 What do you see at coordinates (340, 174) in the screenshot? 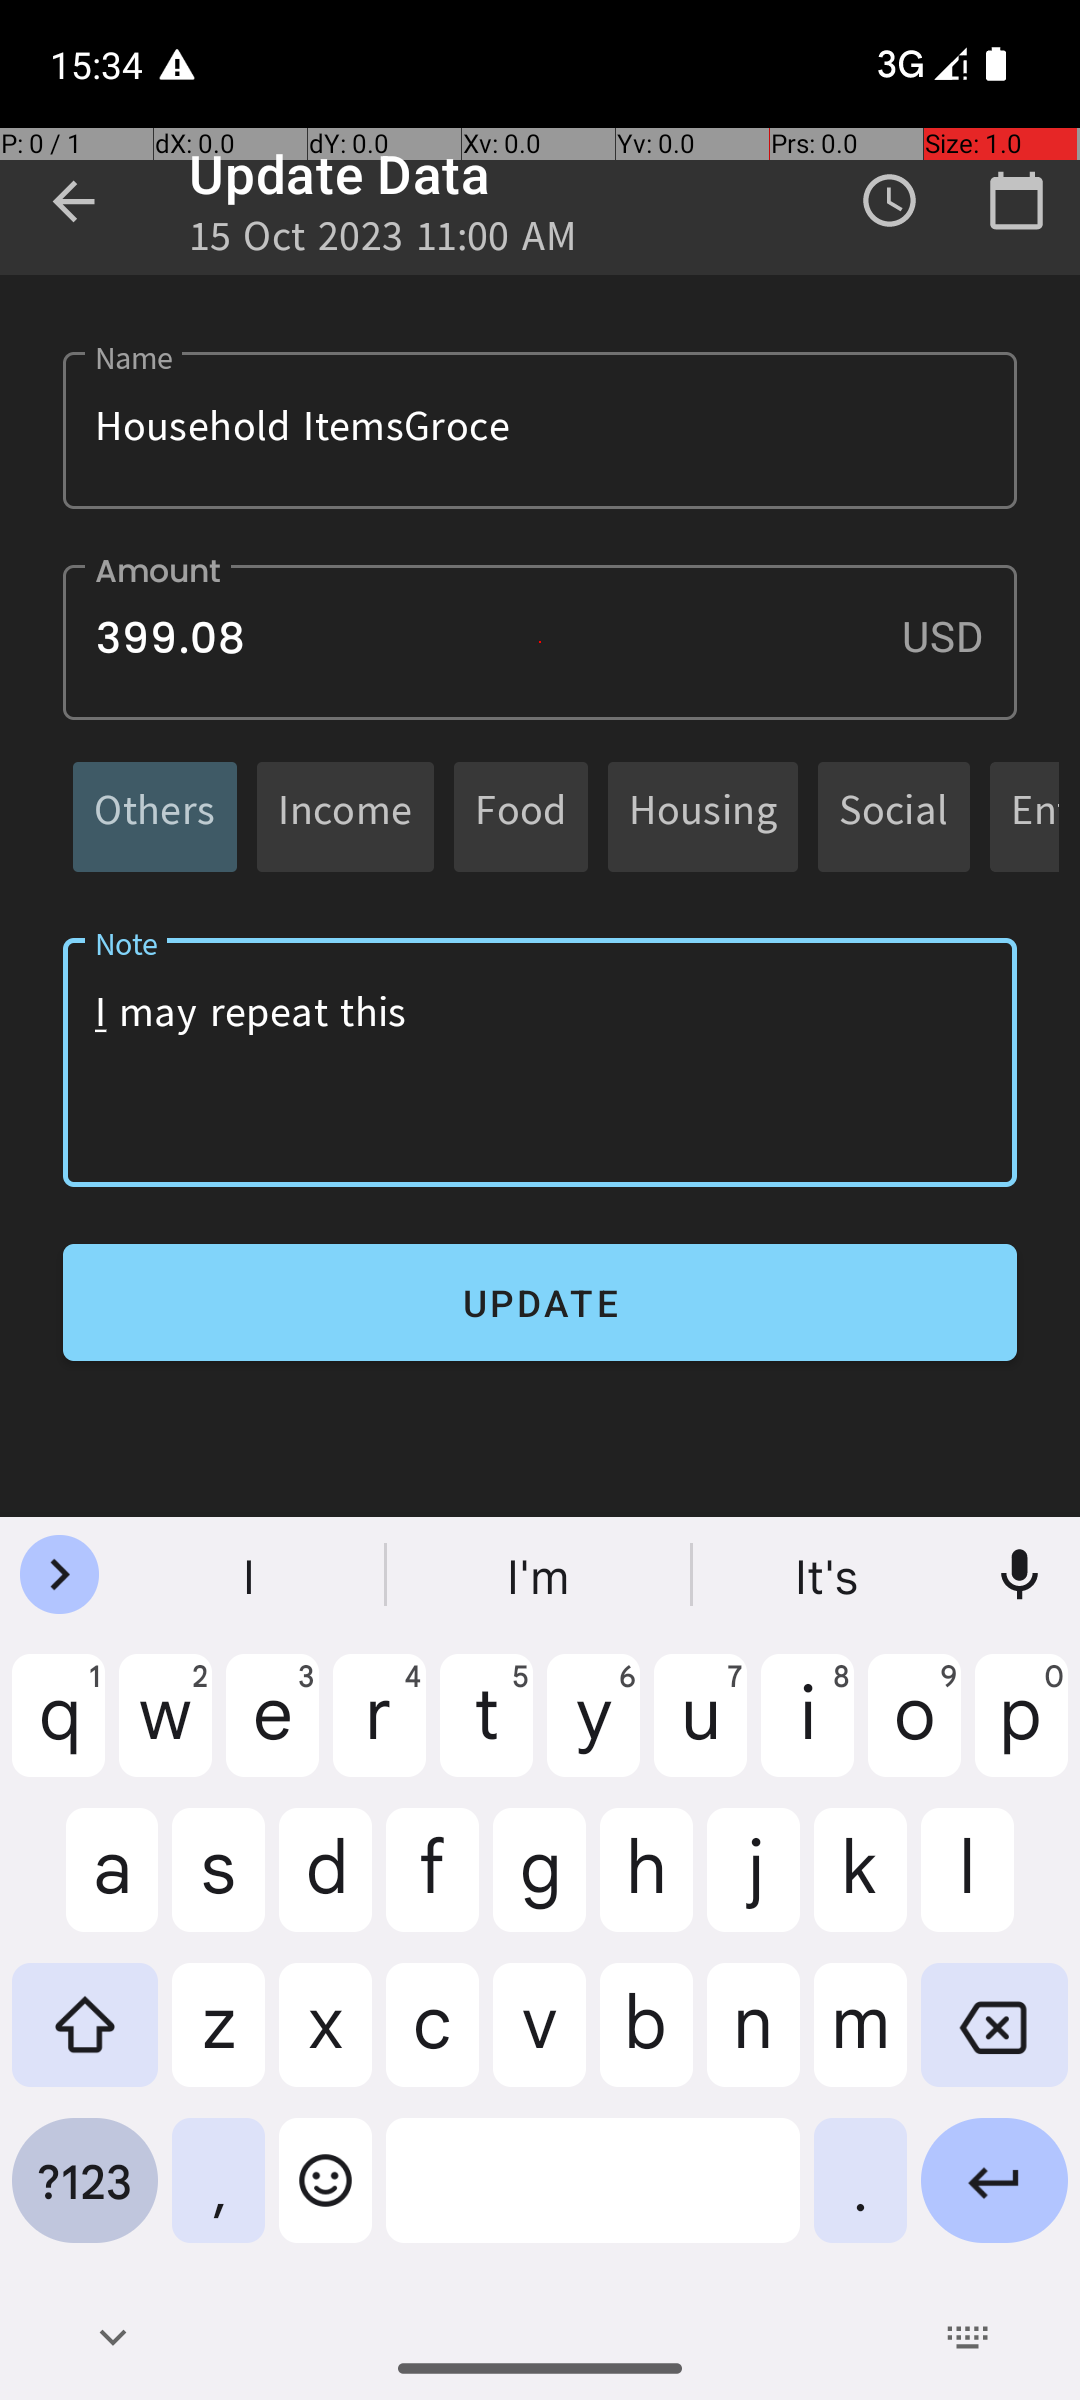
I see `Update Data` at bounding box center [340, 174].